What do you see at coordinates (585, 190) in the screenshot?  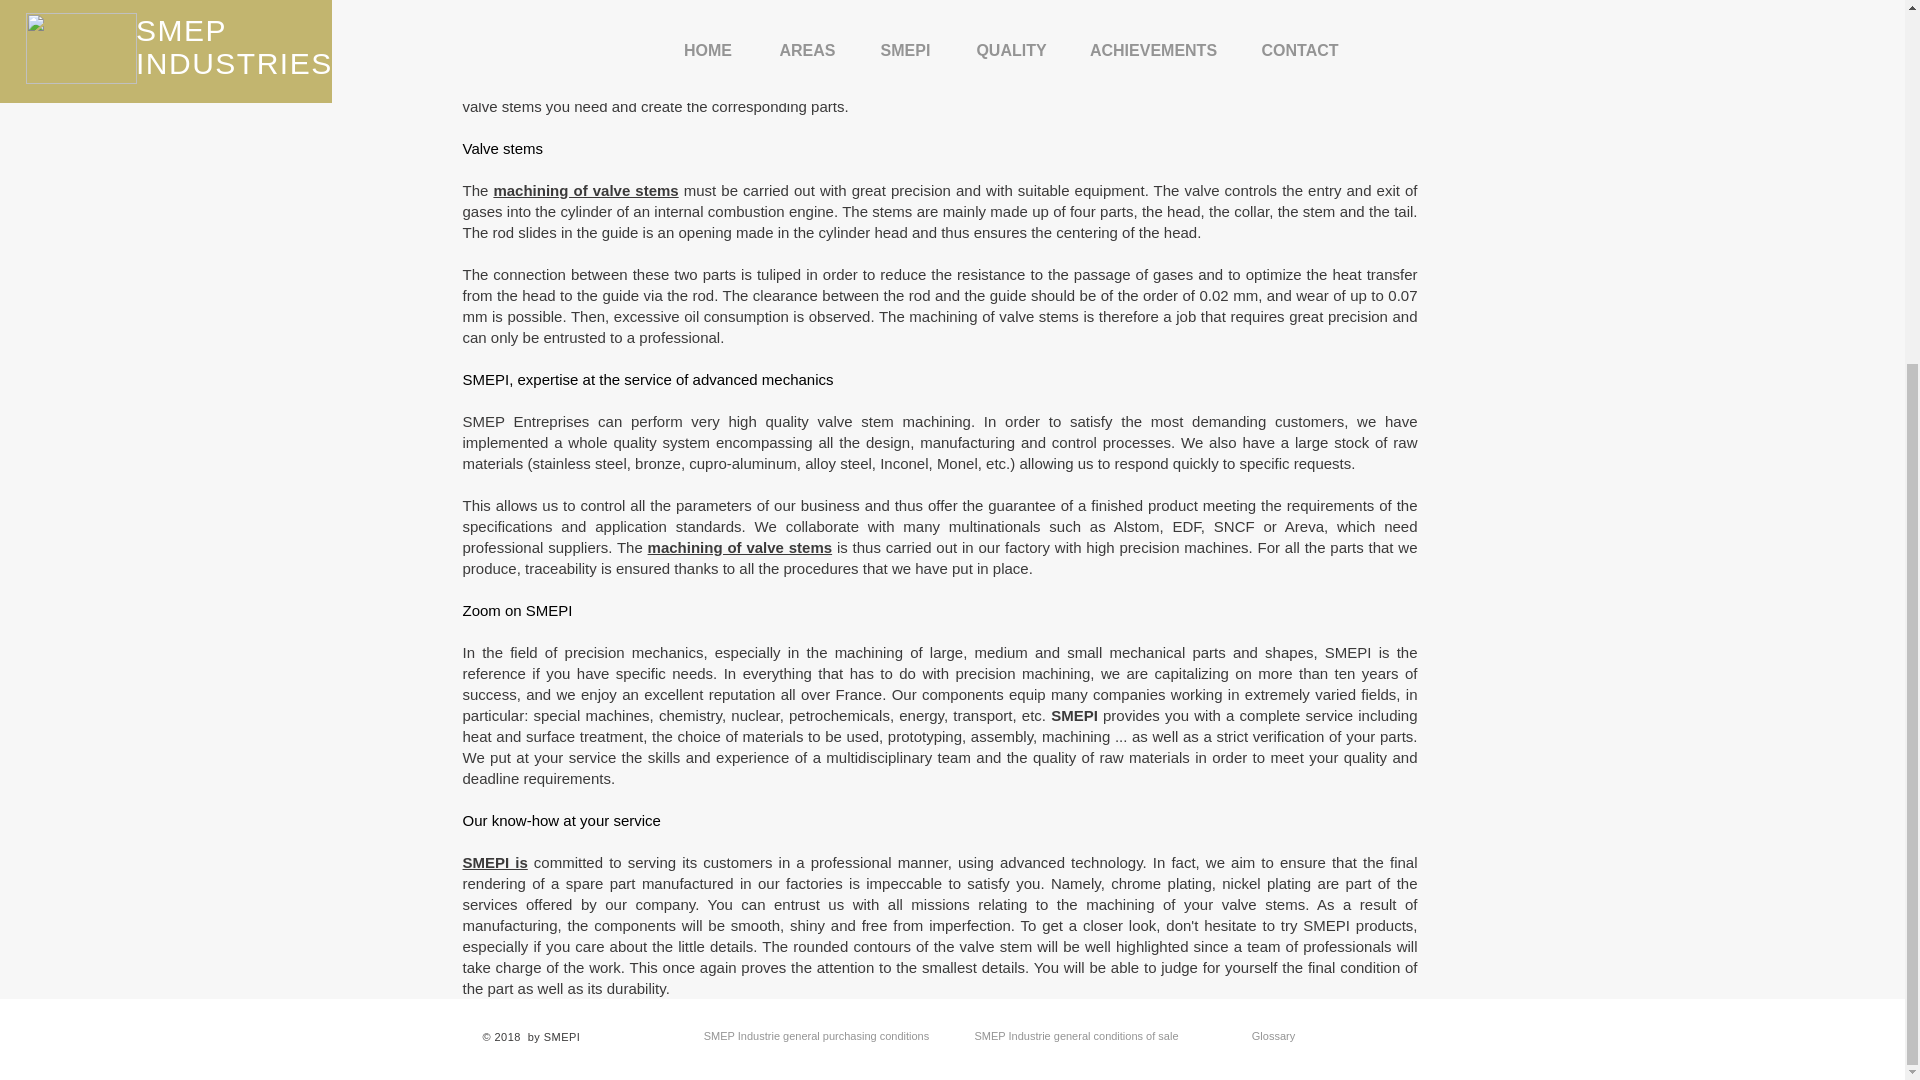 I see `machining of valve stems` at bounding box center [585, 190].